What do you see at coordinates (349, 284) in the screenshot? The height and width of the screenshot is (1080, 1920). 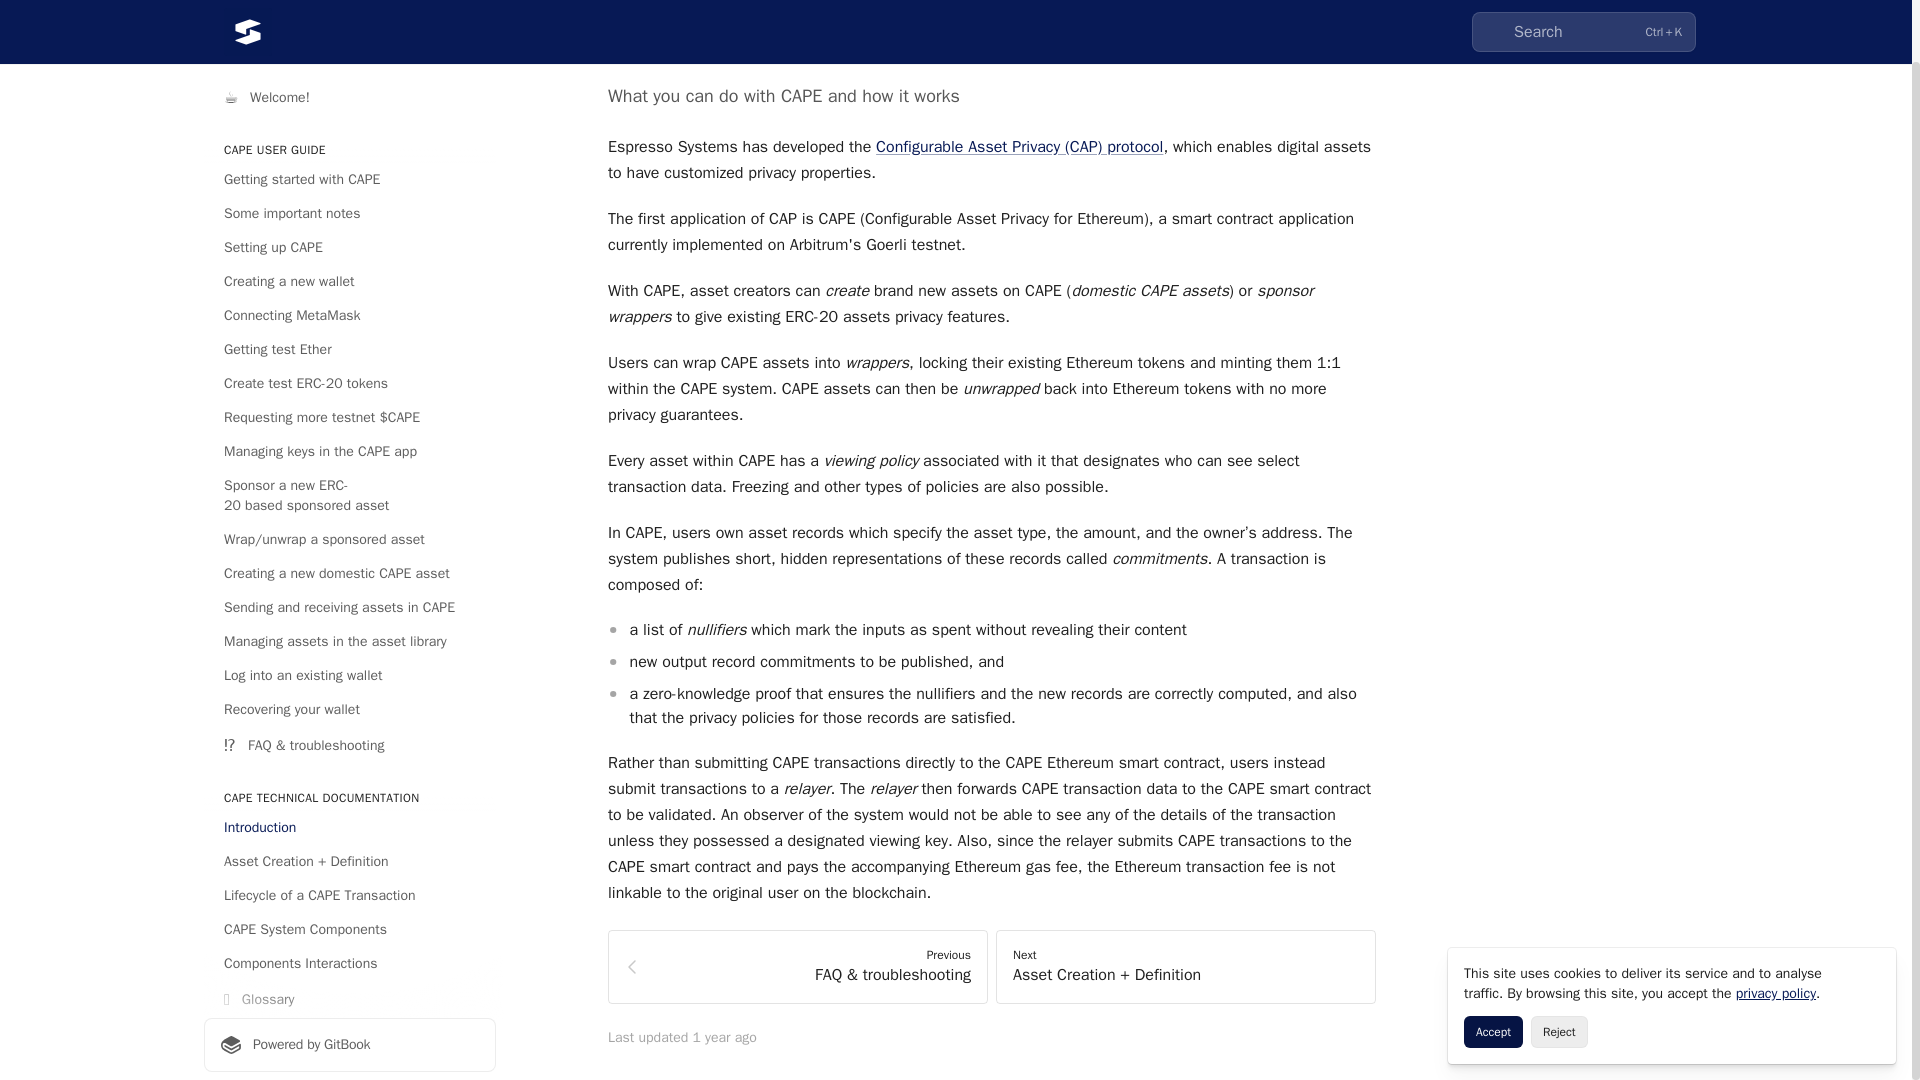 I see `Getting test Ether` at bounding box center [349, 284].